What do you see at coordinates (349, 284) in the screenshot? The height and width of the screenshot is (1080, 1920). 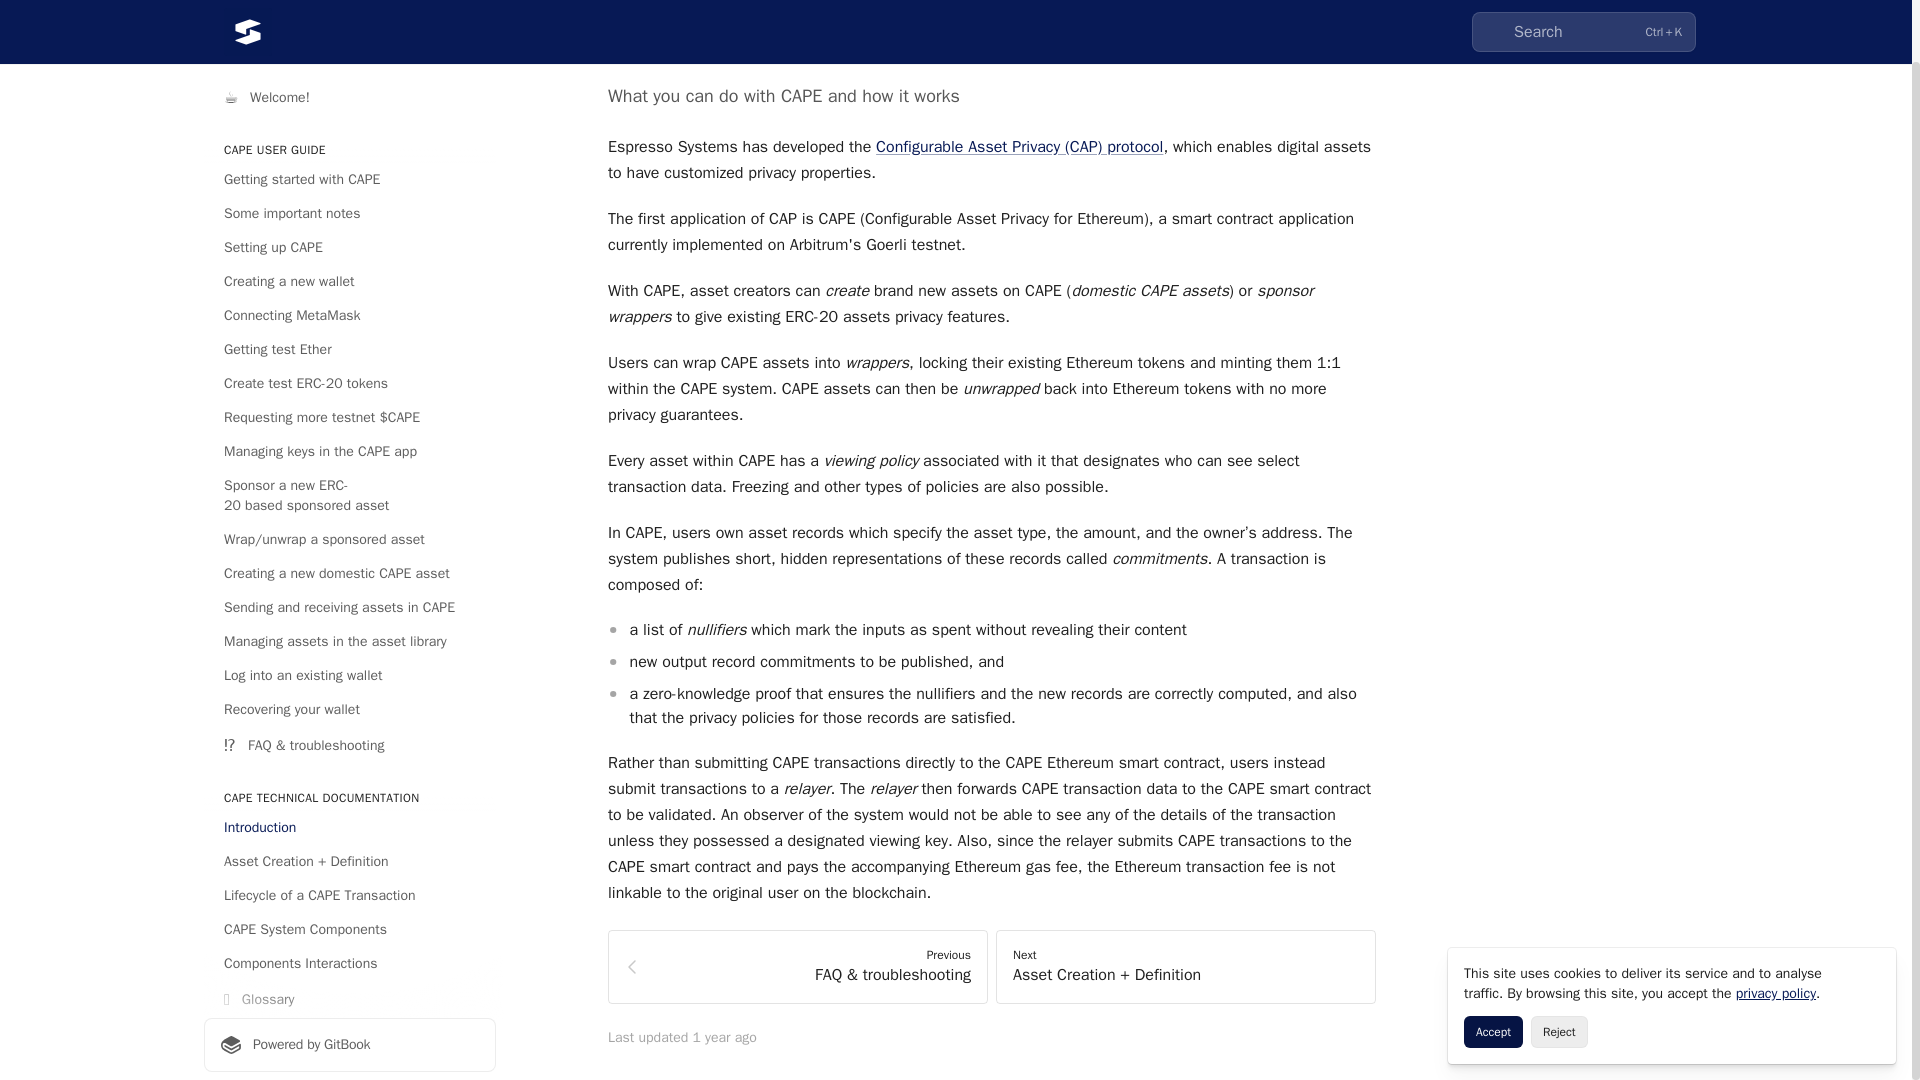 I see `Getting test Ether` at bounding box center [349, 284].